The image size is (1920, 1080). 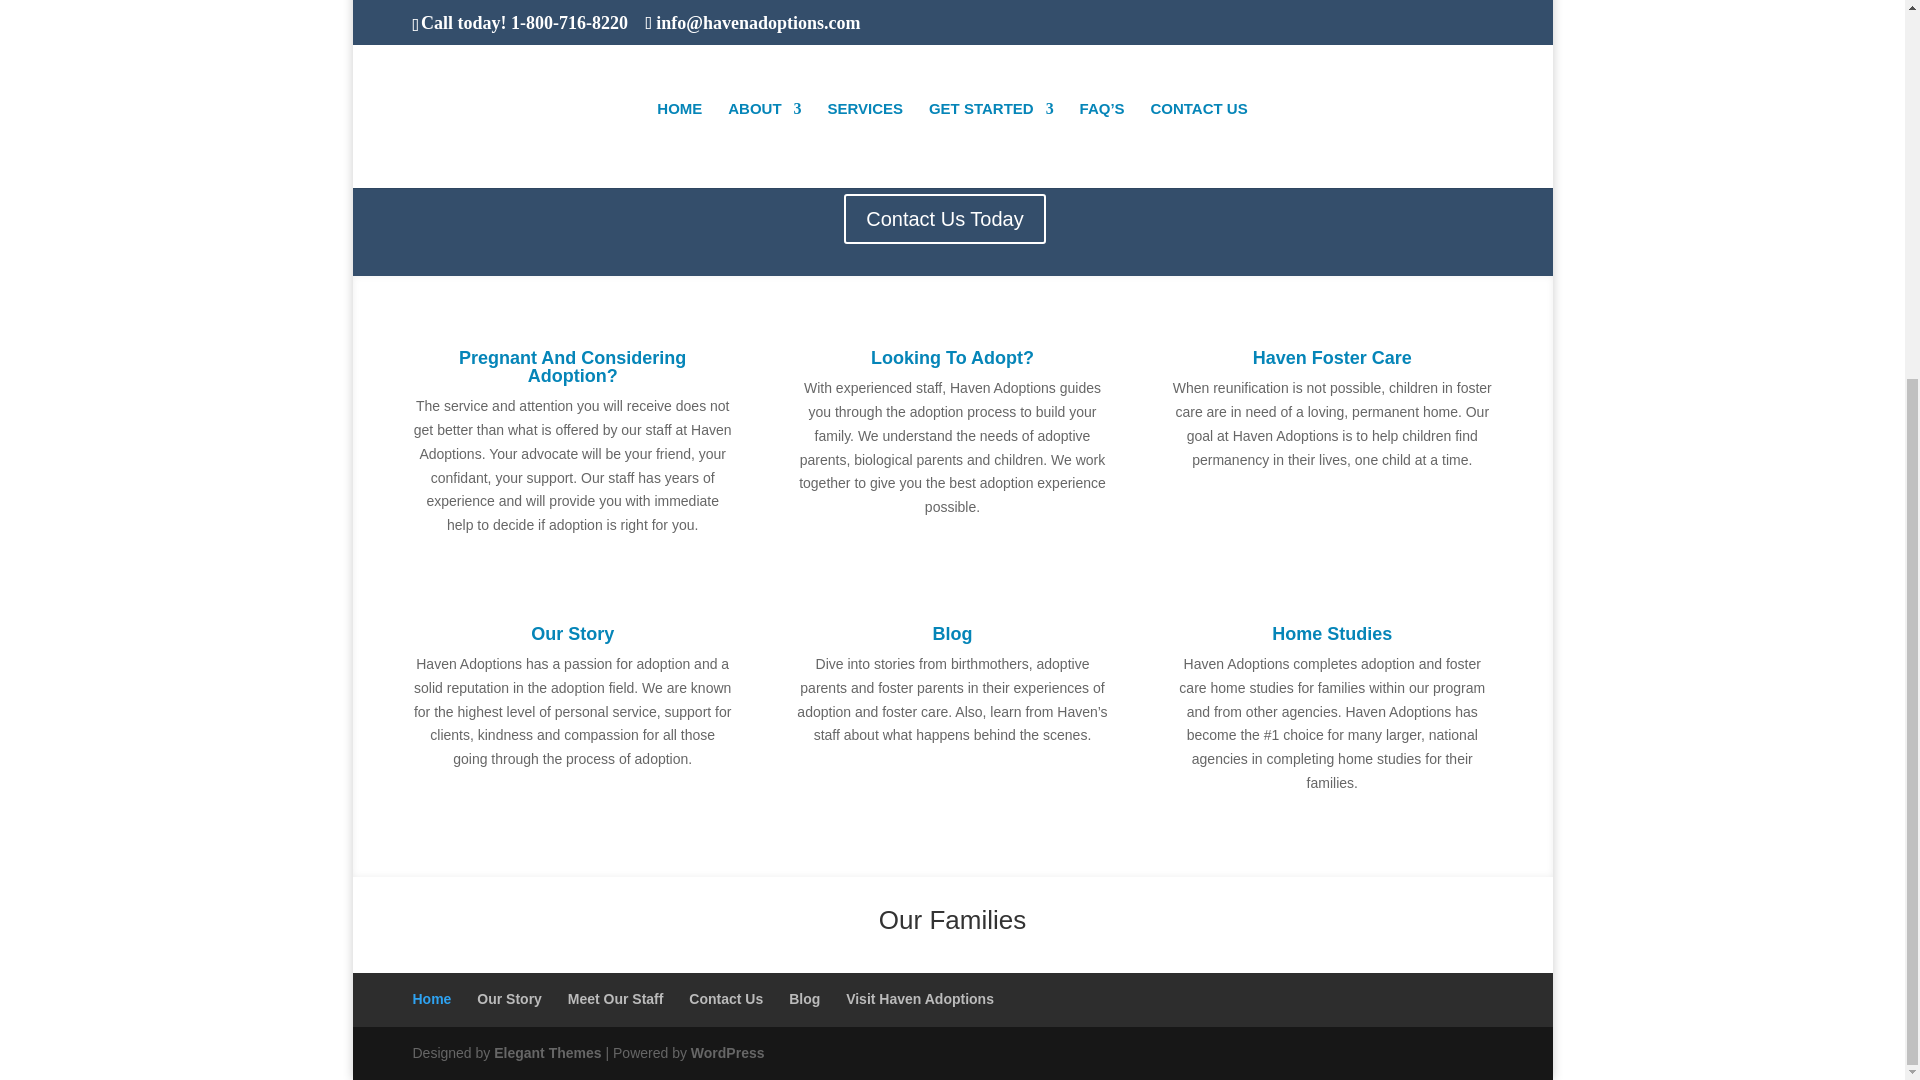 I want to click on Pregnant And Considering Adoption?, so click(x=572, y=366).